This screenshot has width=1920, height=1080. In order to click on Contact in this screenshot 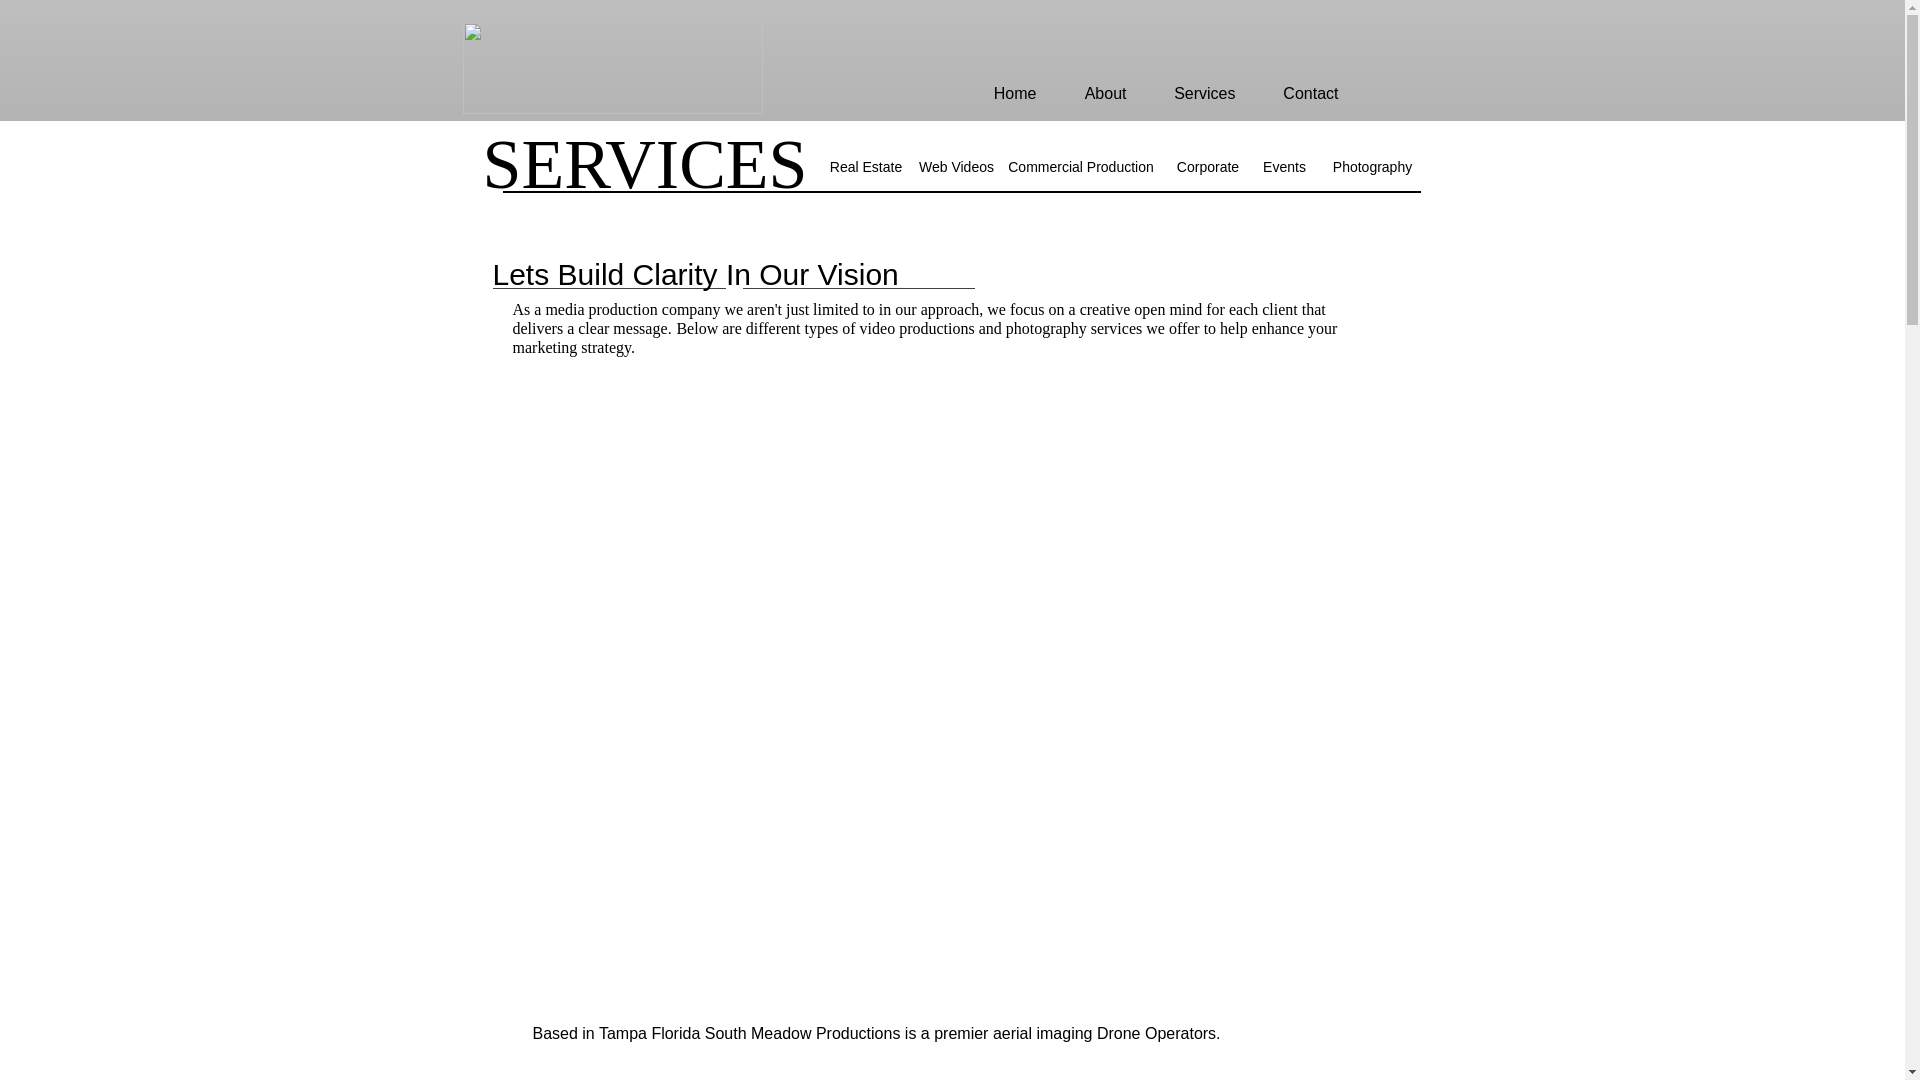, I will do `click(1301, 93)`.